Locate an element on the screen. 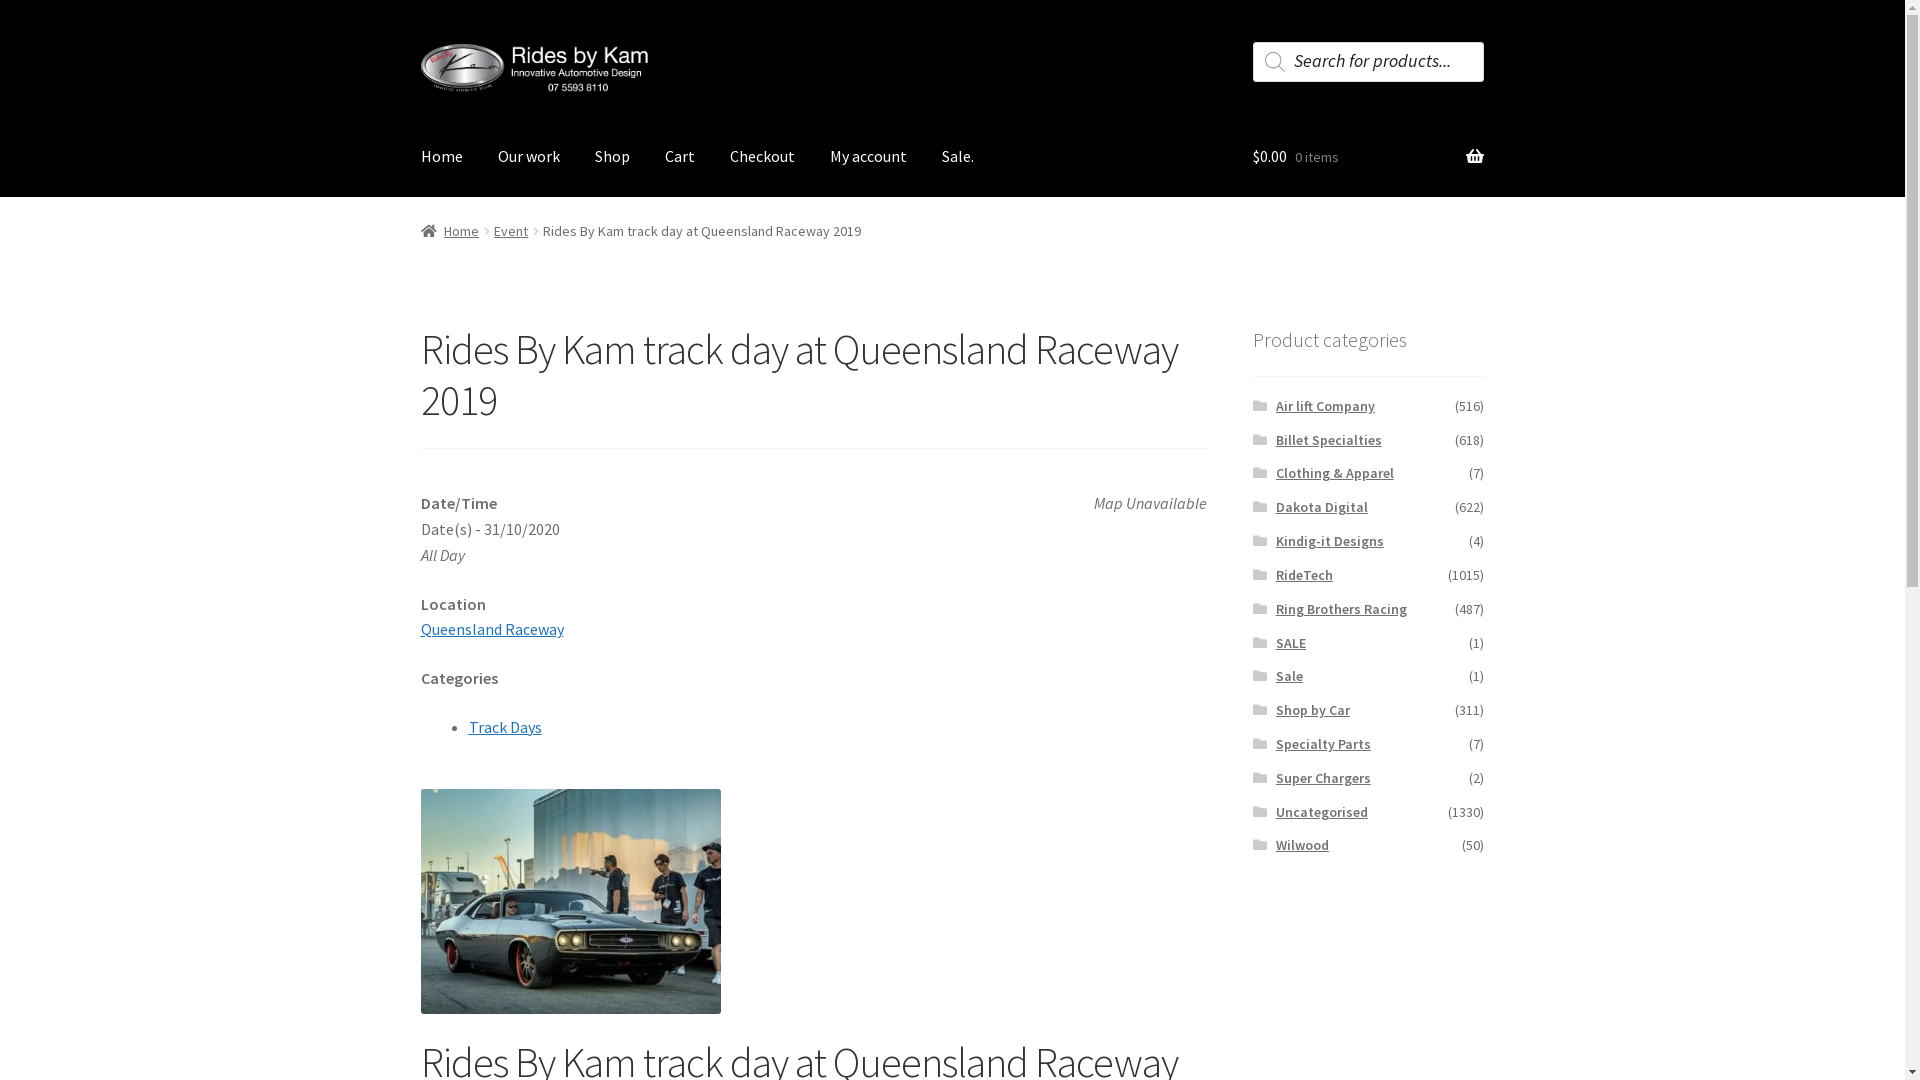 The height and width of the screenshot is (1080, 1920). Dakota Digital is located at coordinates (1322, 507).